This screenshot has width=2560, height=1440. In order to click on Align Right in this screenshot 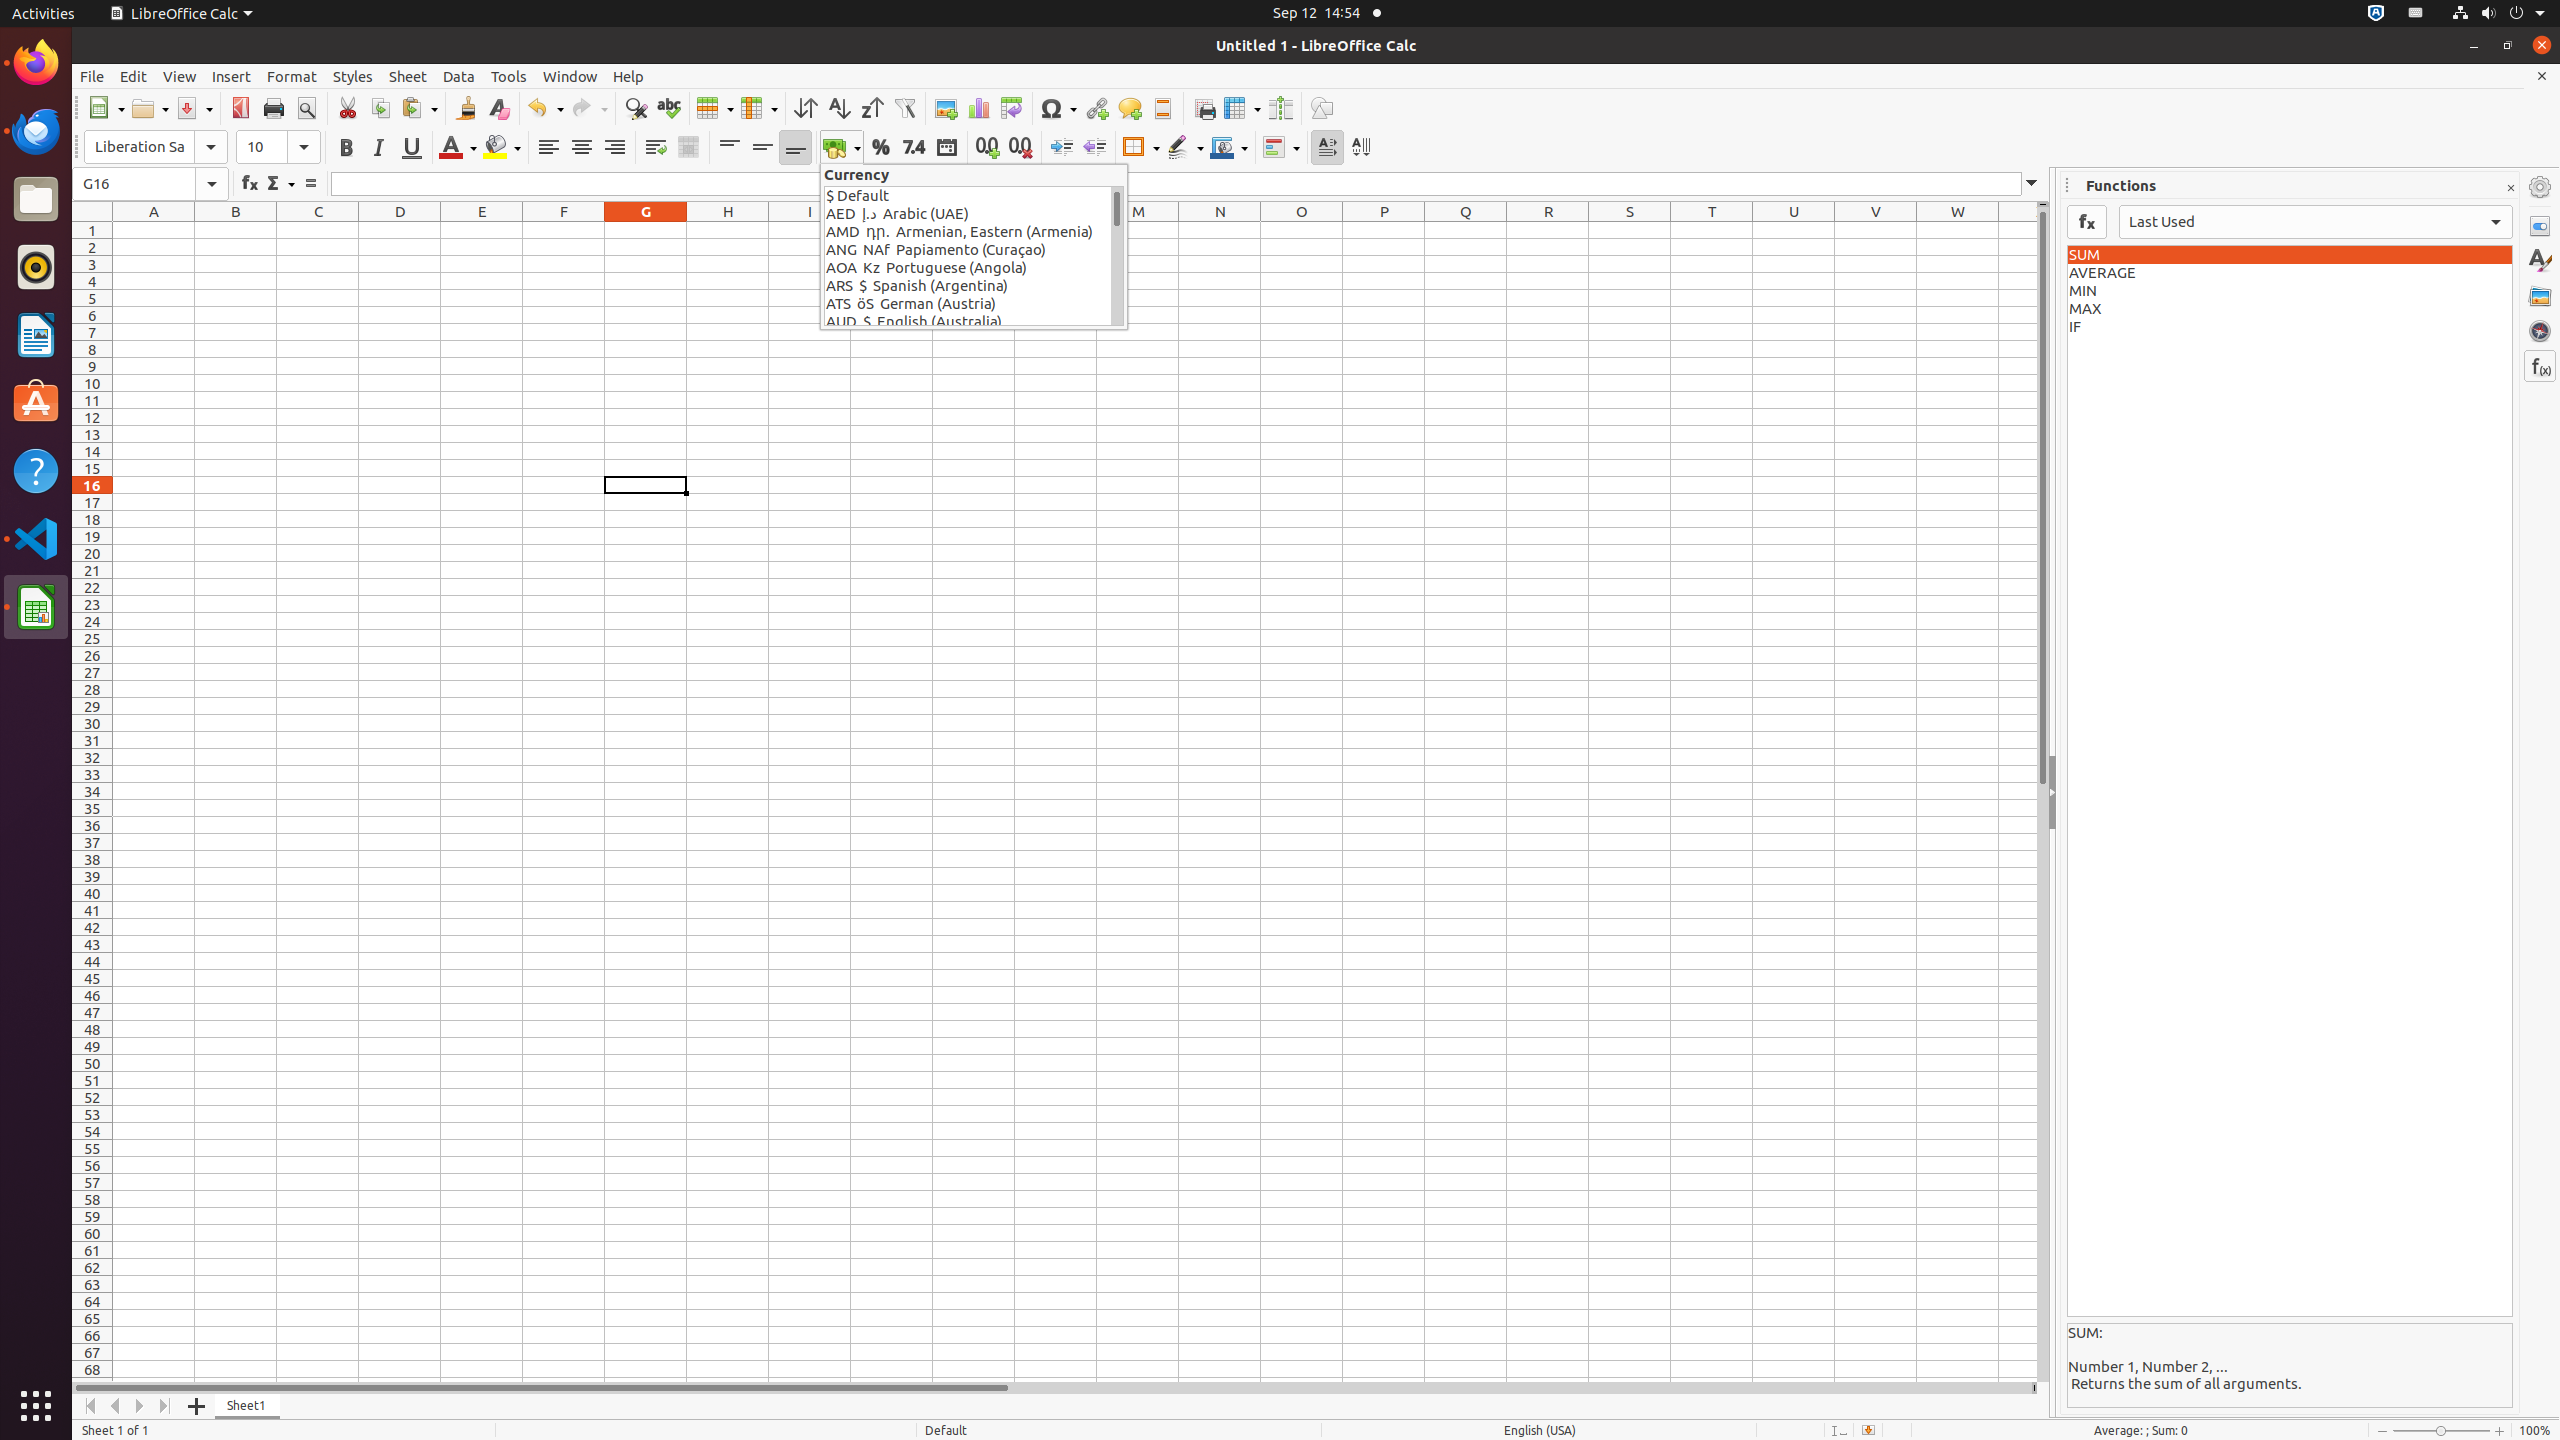, I will do `click(614, 148)`.